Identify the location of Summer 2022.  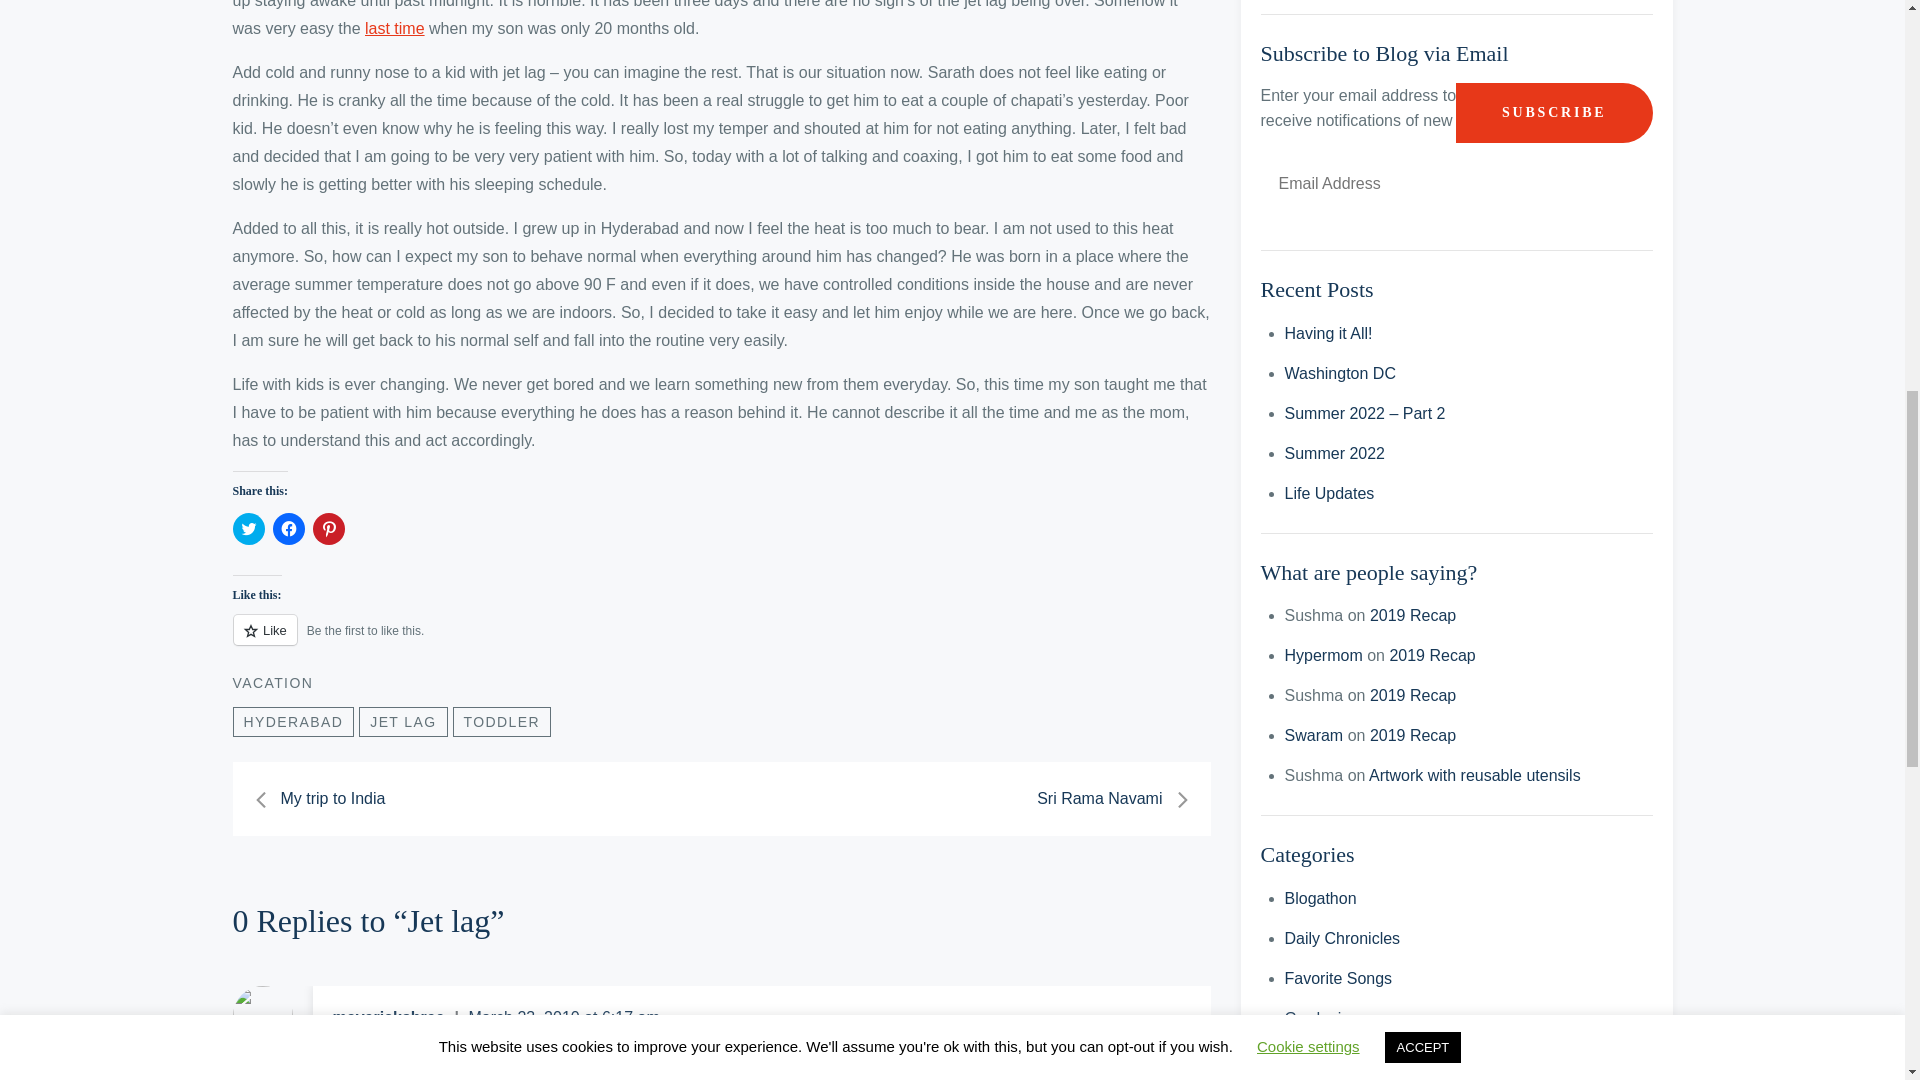
(1334, 453).